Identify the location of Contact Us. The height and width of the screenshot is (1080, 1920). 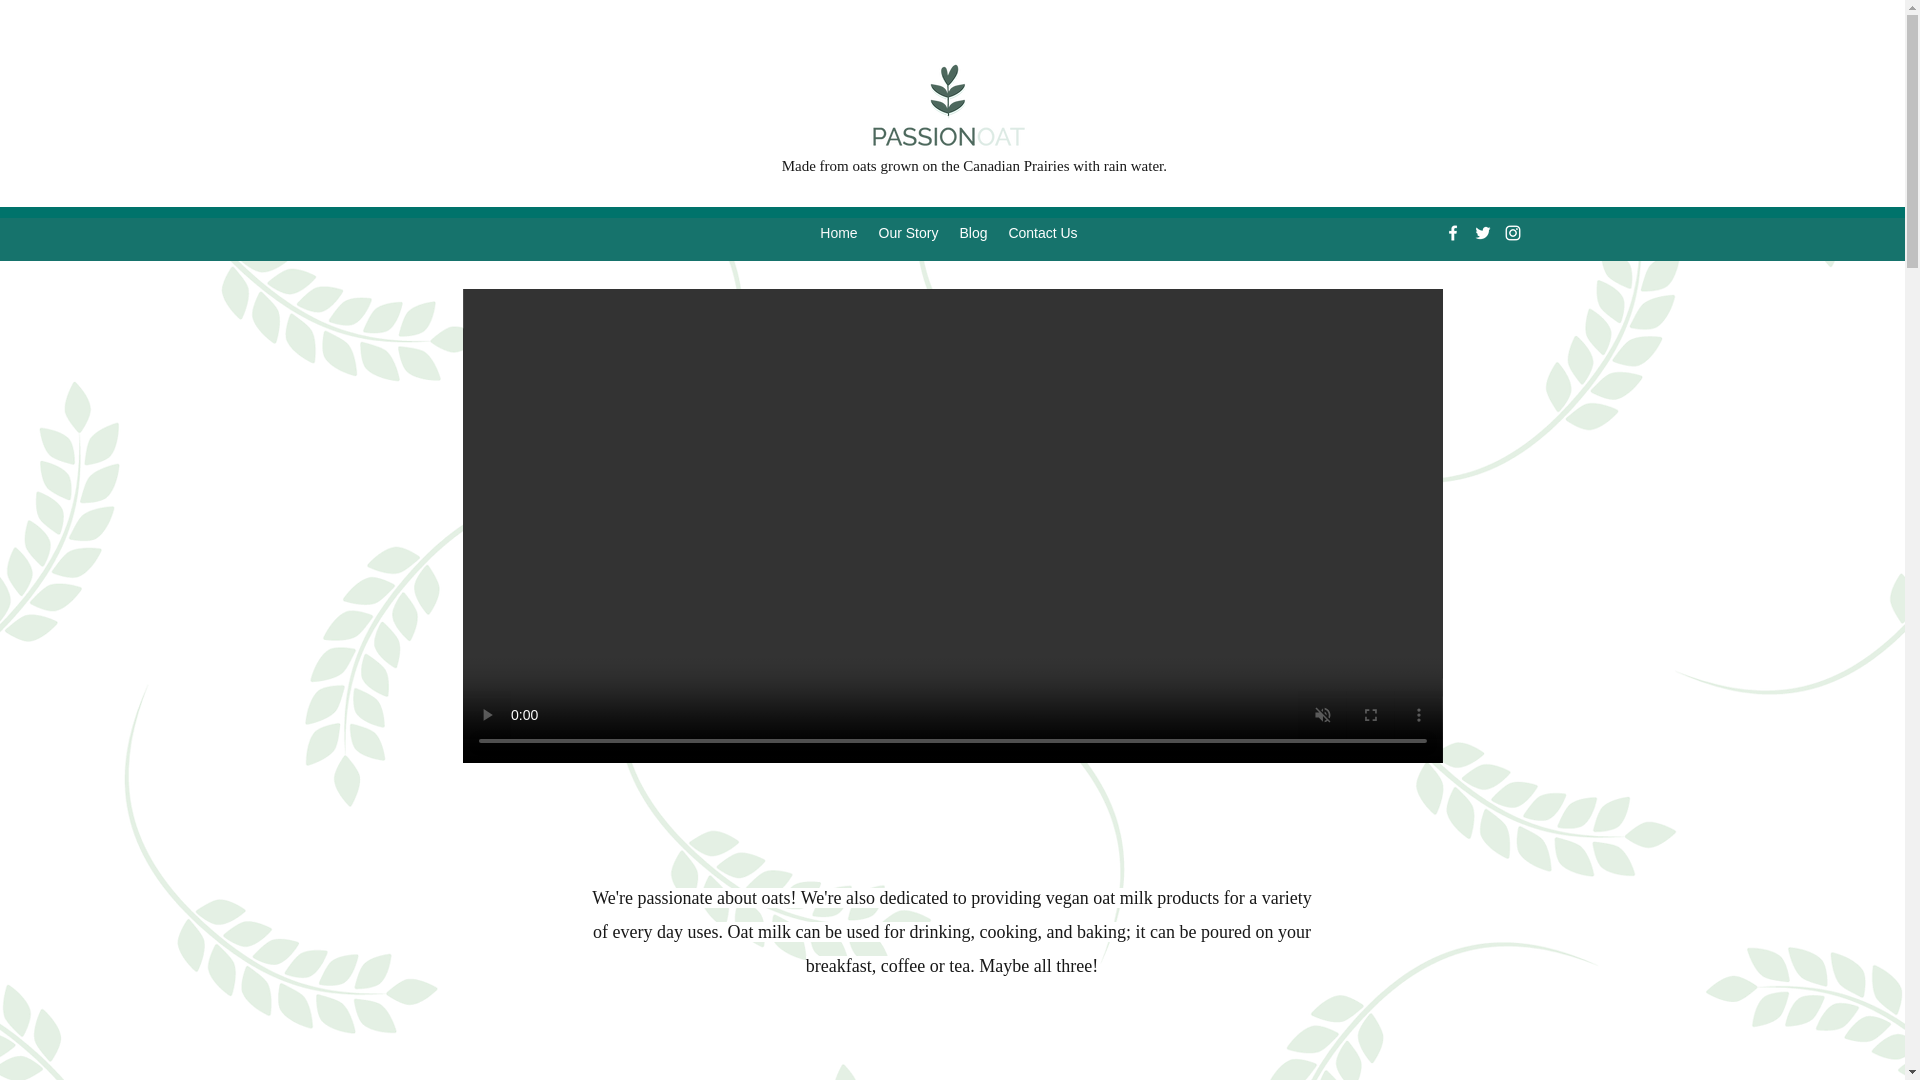
(1043, 233).